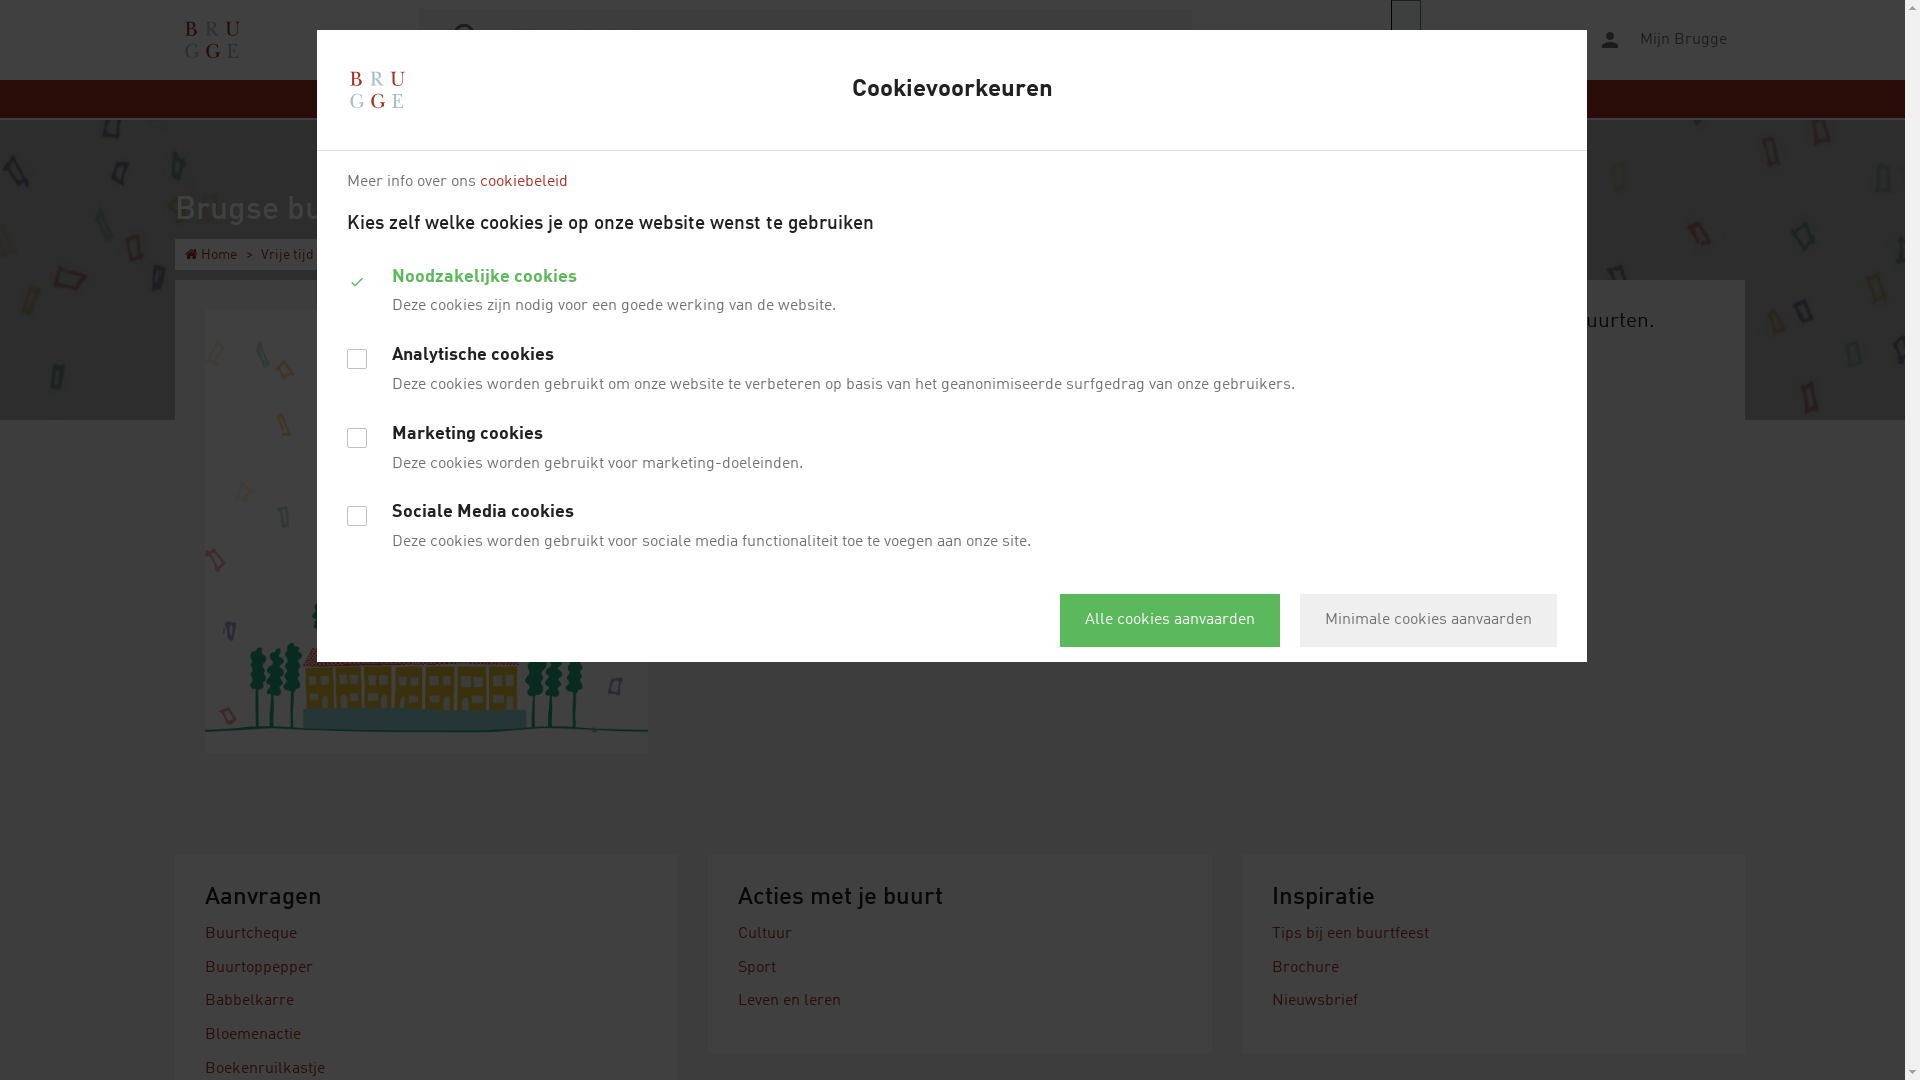 Image resolution: width=1920 pixels, height=1080 pixels. Describe the element at coordinates (920, 99) in the screenshot. I see `VRIJE TIJD` at that location.